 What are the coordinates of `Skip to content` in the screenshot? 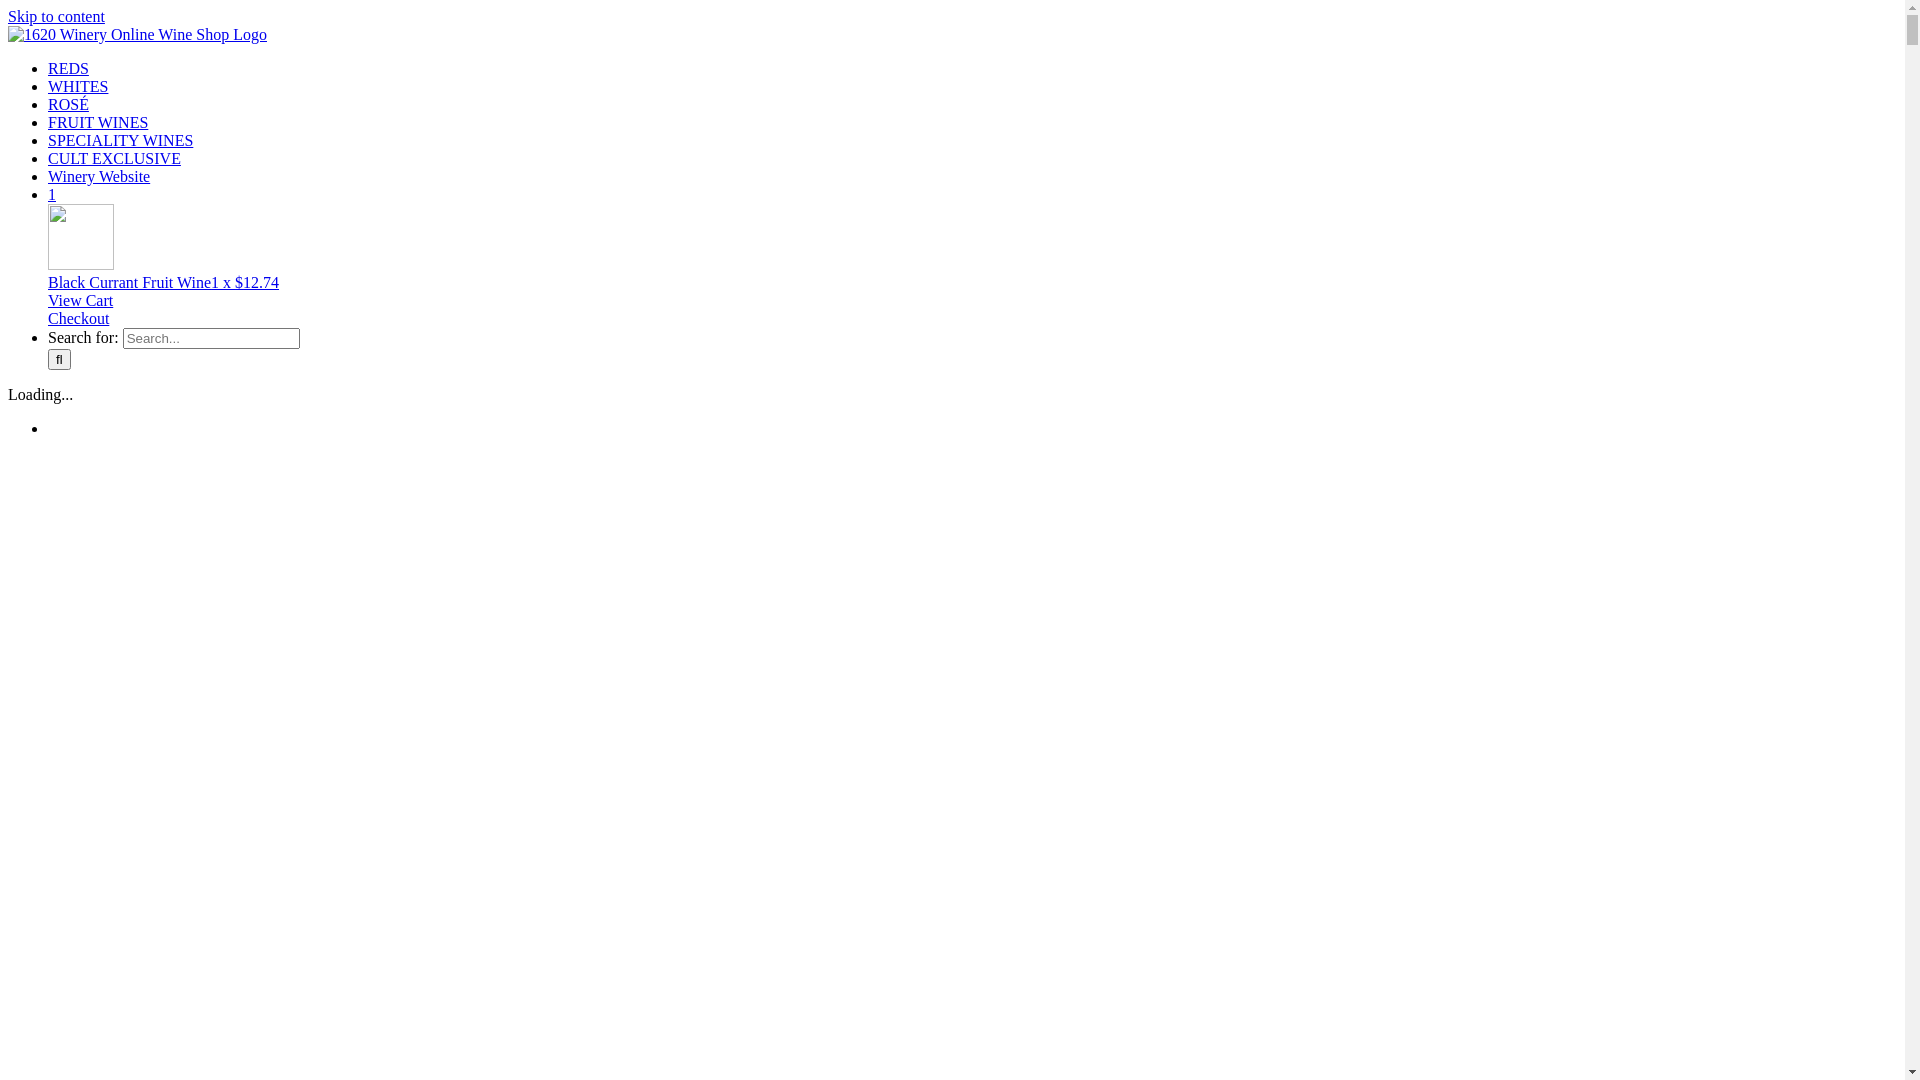 It's located at (56, 16).